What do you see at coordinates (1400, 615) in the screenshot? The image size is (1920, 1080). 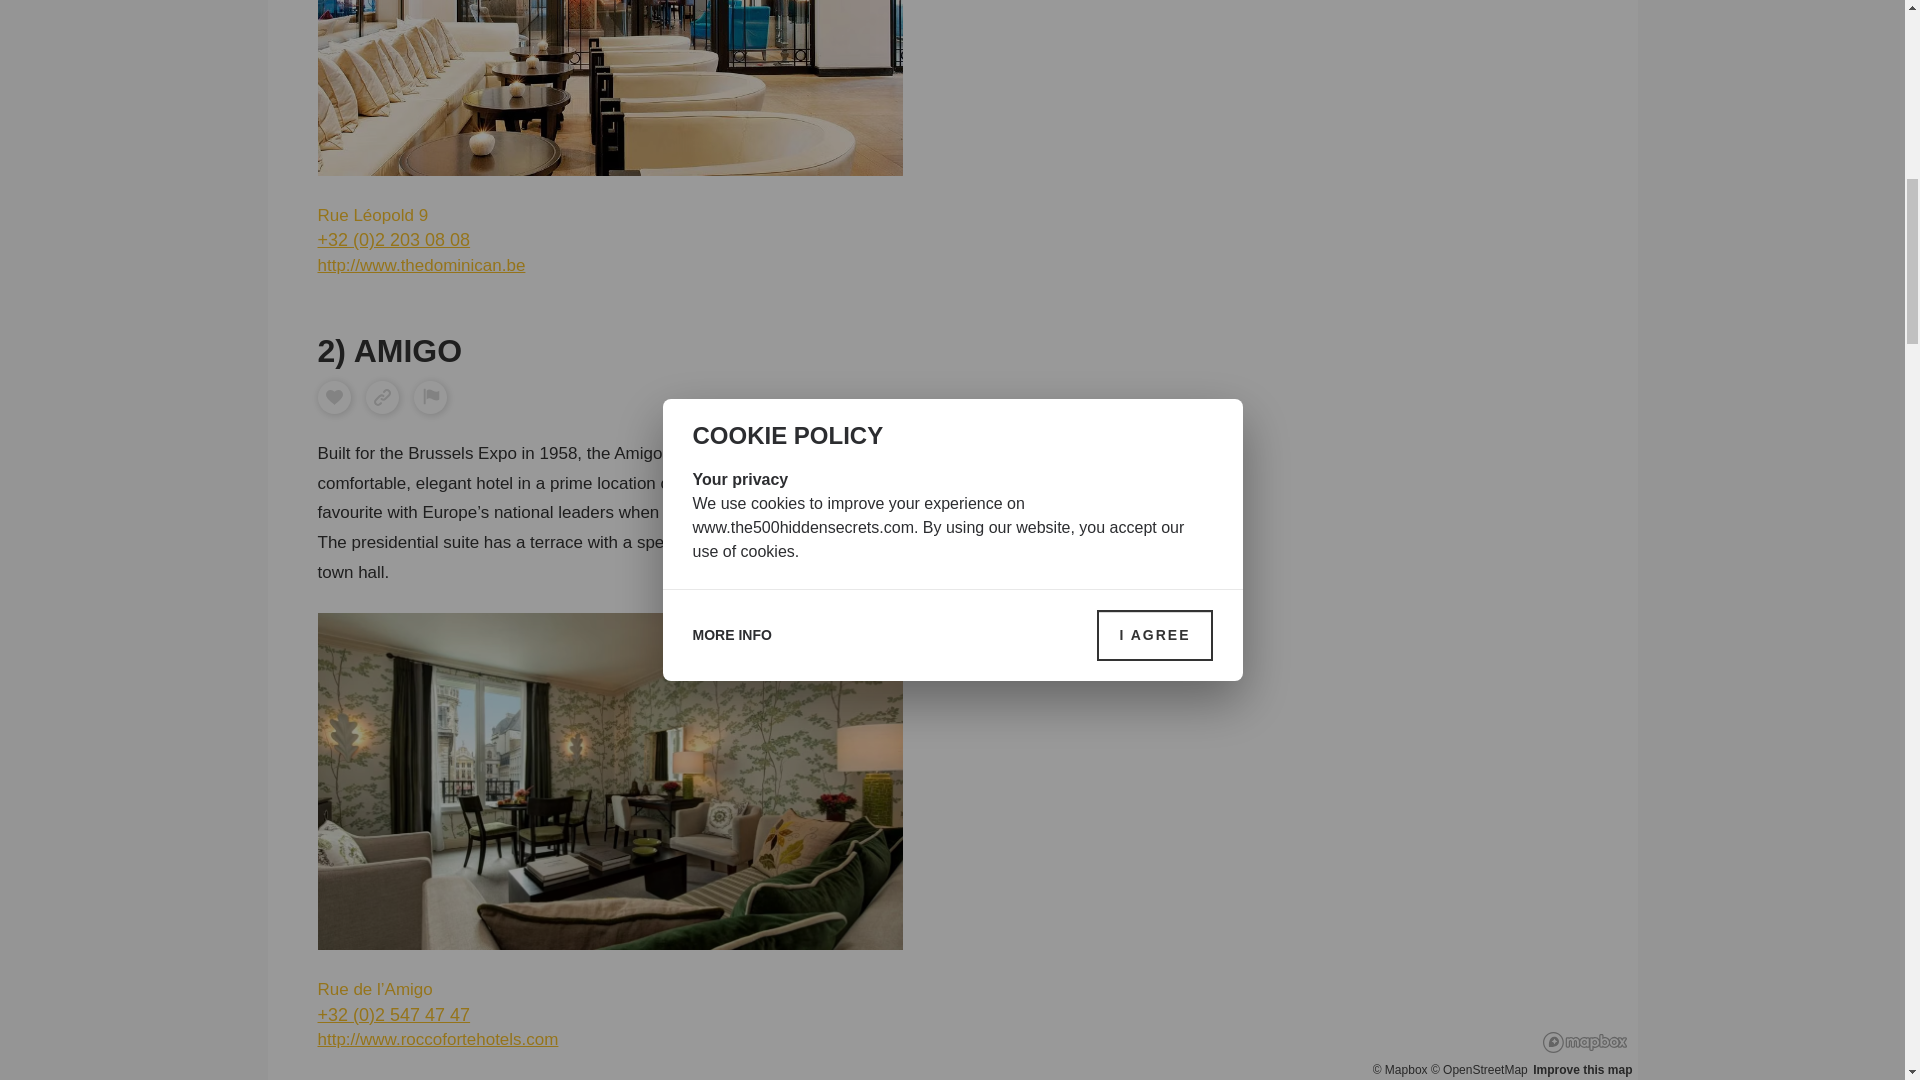 I see `Mapbox` at bounding box center [1400, 615].